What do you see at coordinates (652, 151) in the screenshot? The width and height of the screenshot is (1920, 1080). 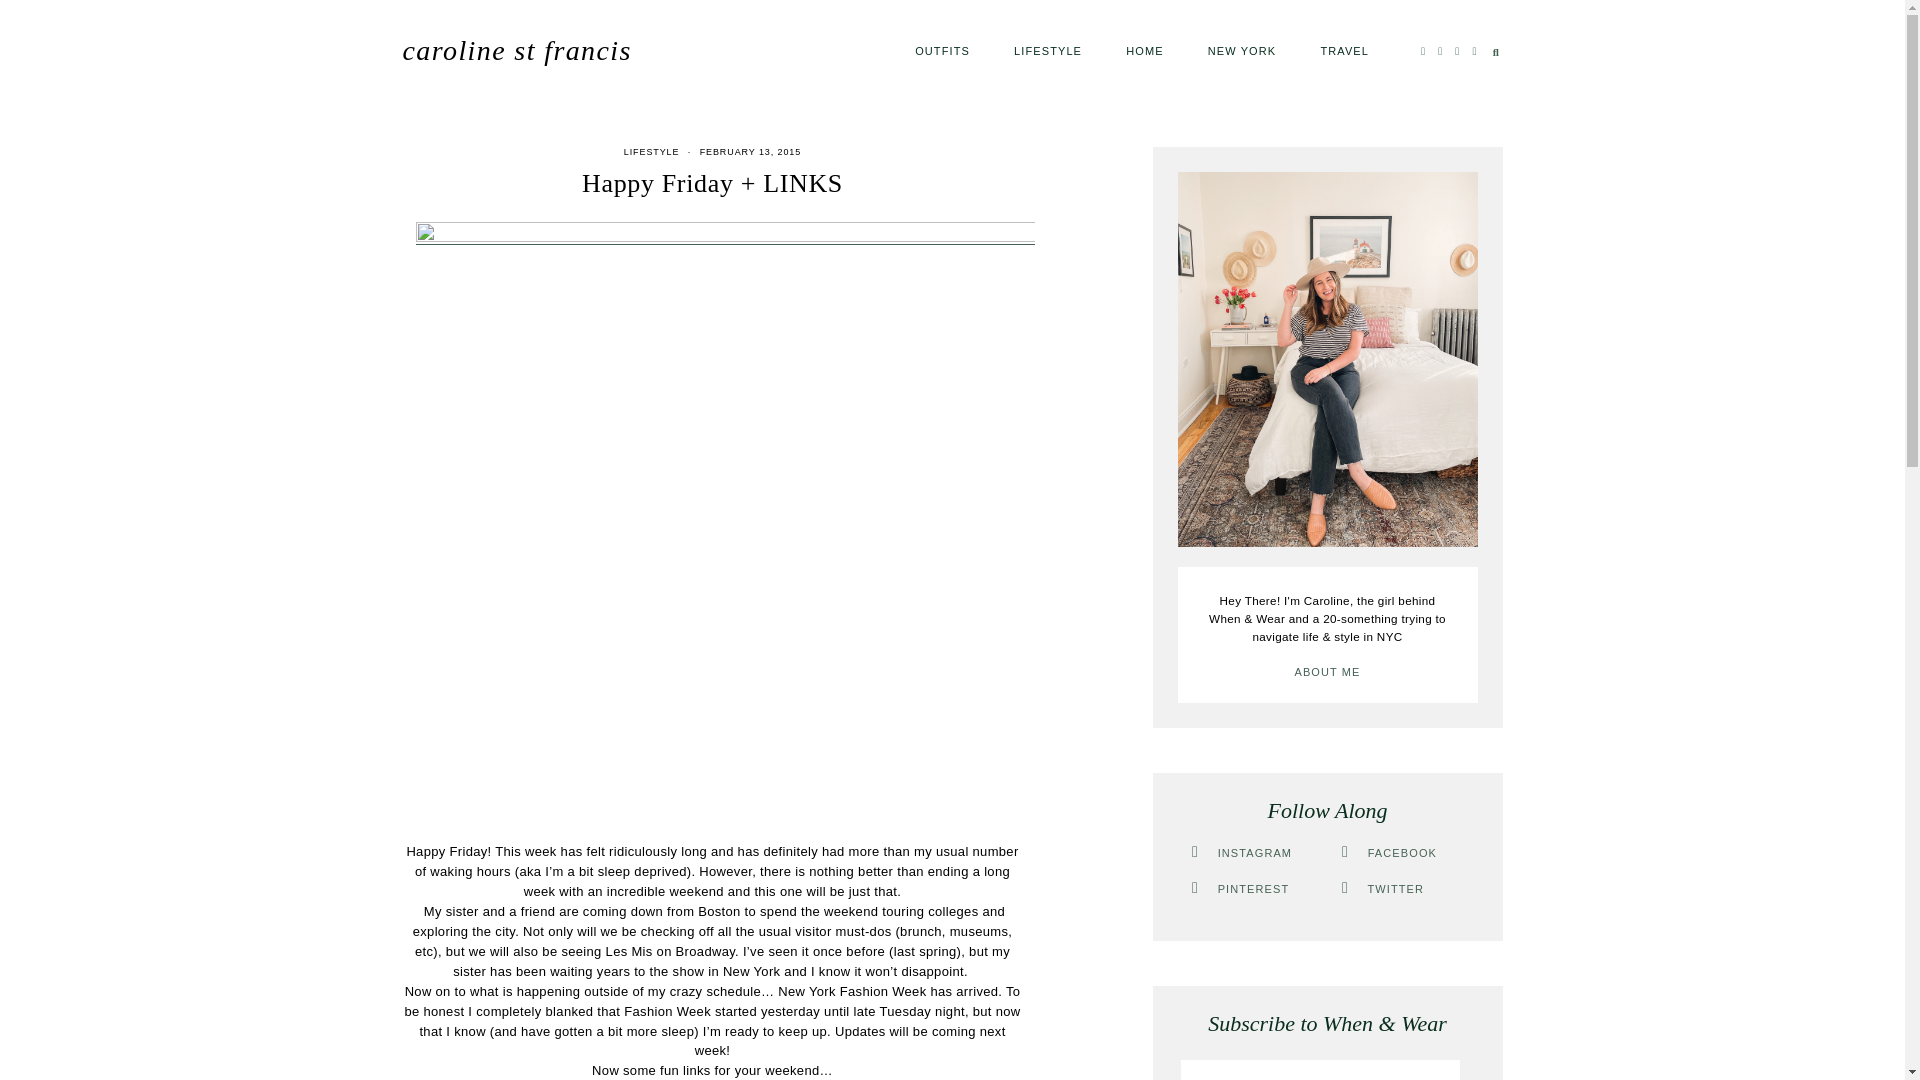 I see `LIFESTYLE` at bounding box center [652, 151].